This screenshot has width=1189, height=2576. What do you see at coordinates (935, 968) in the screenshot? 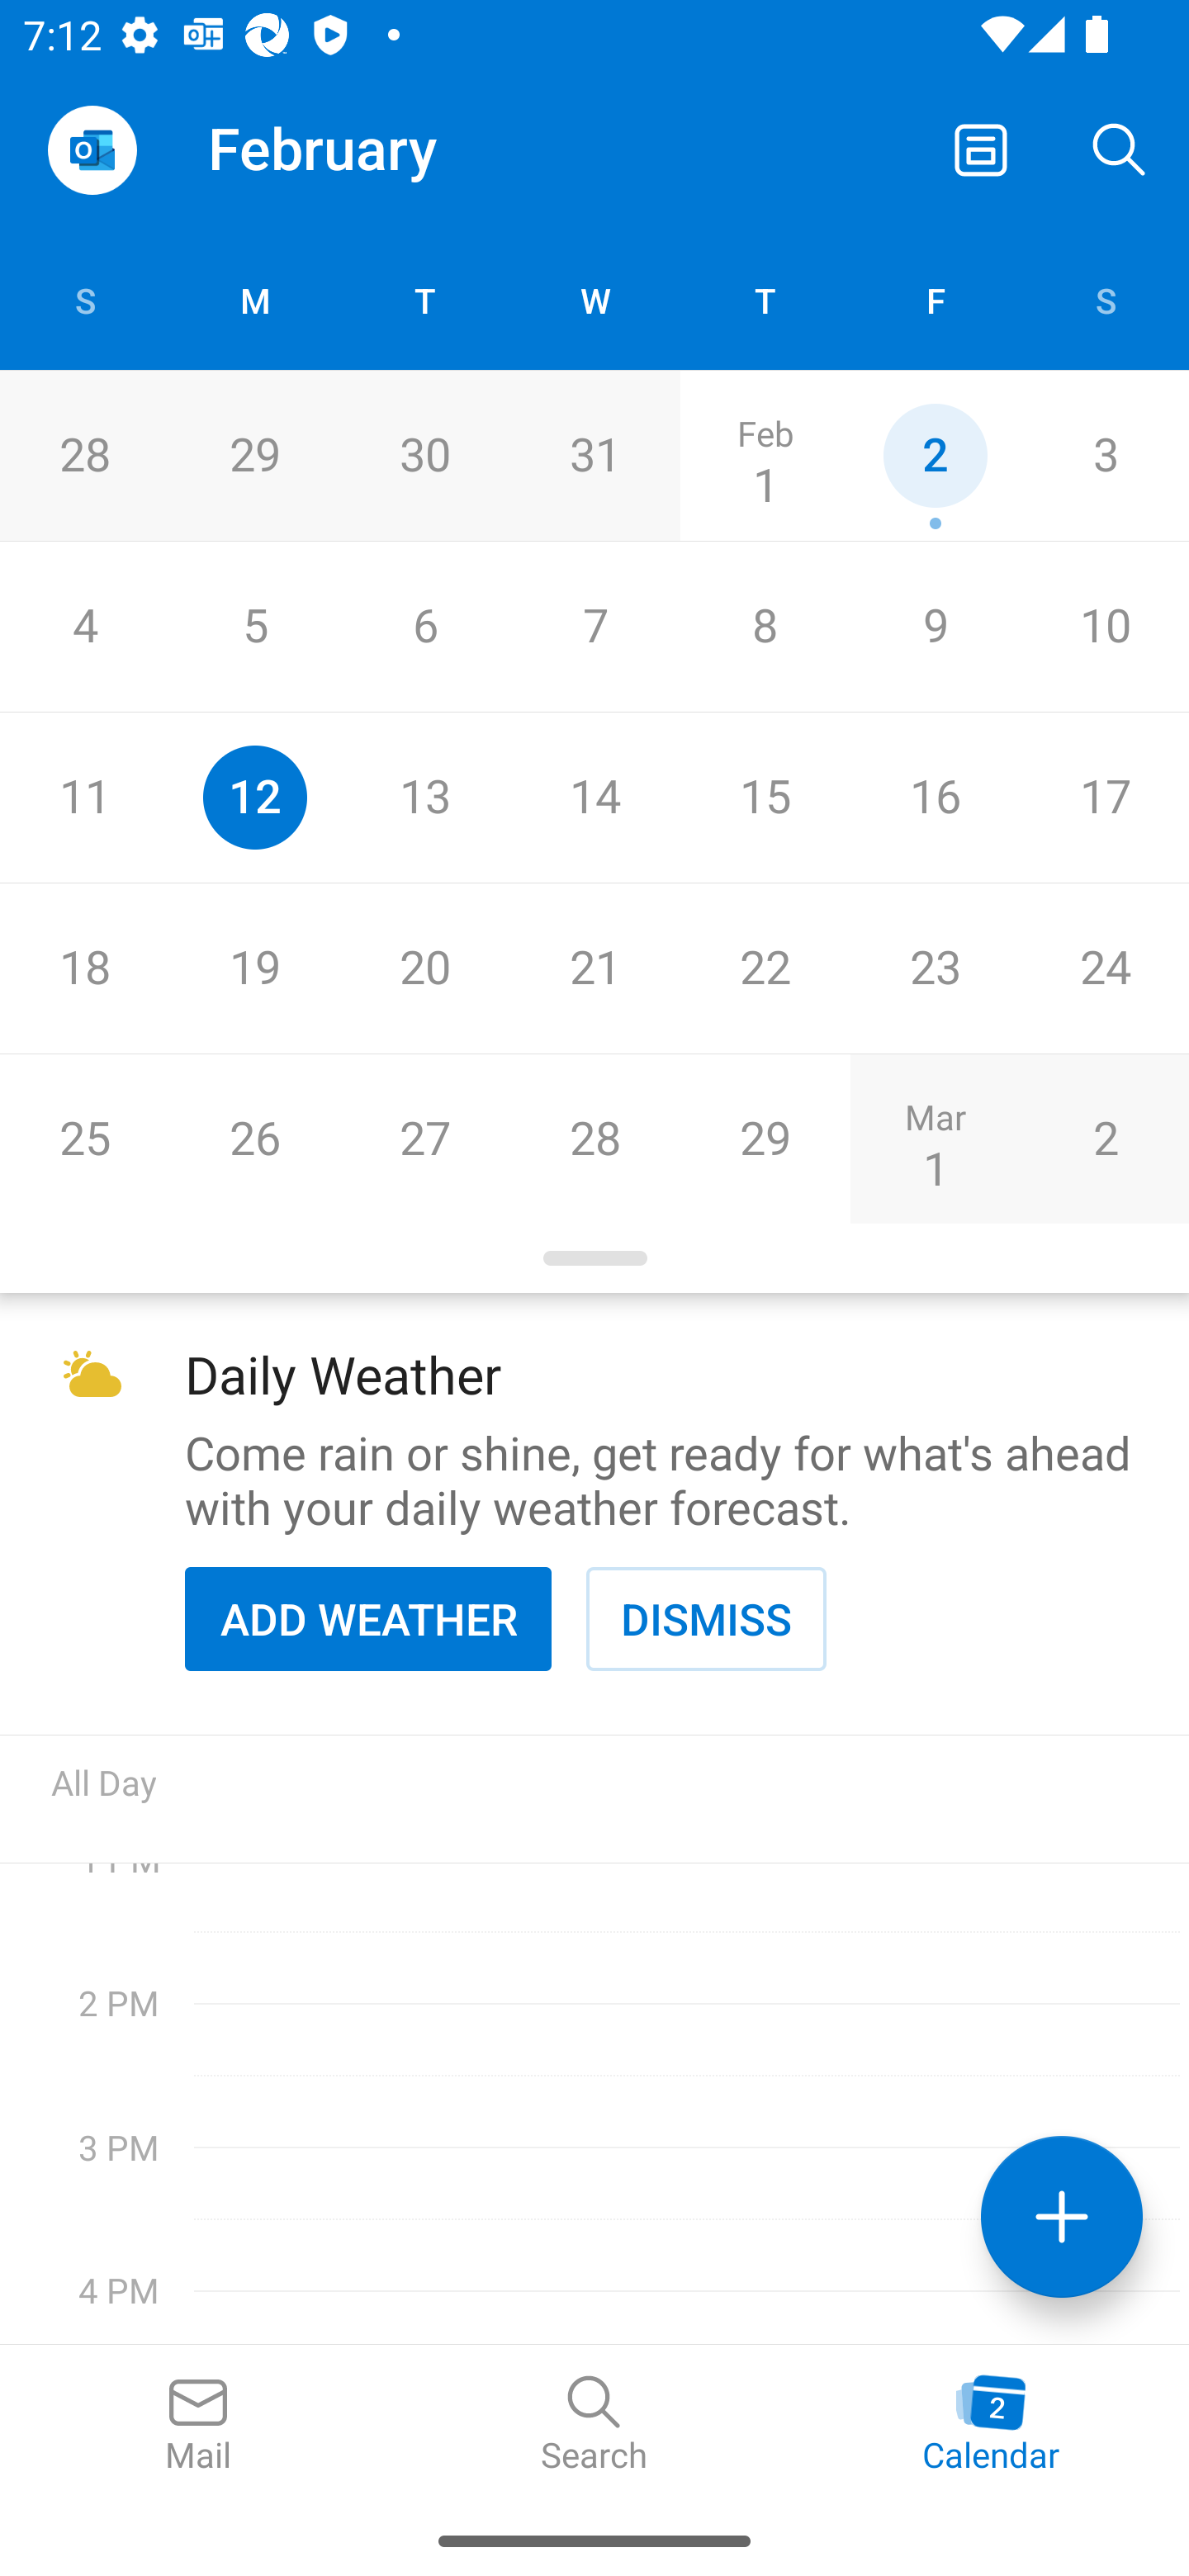
I see `23 Friday, February 23` at bounding box center [935, 968].